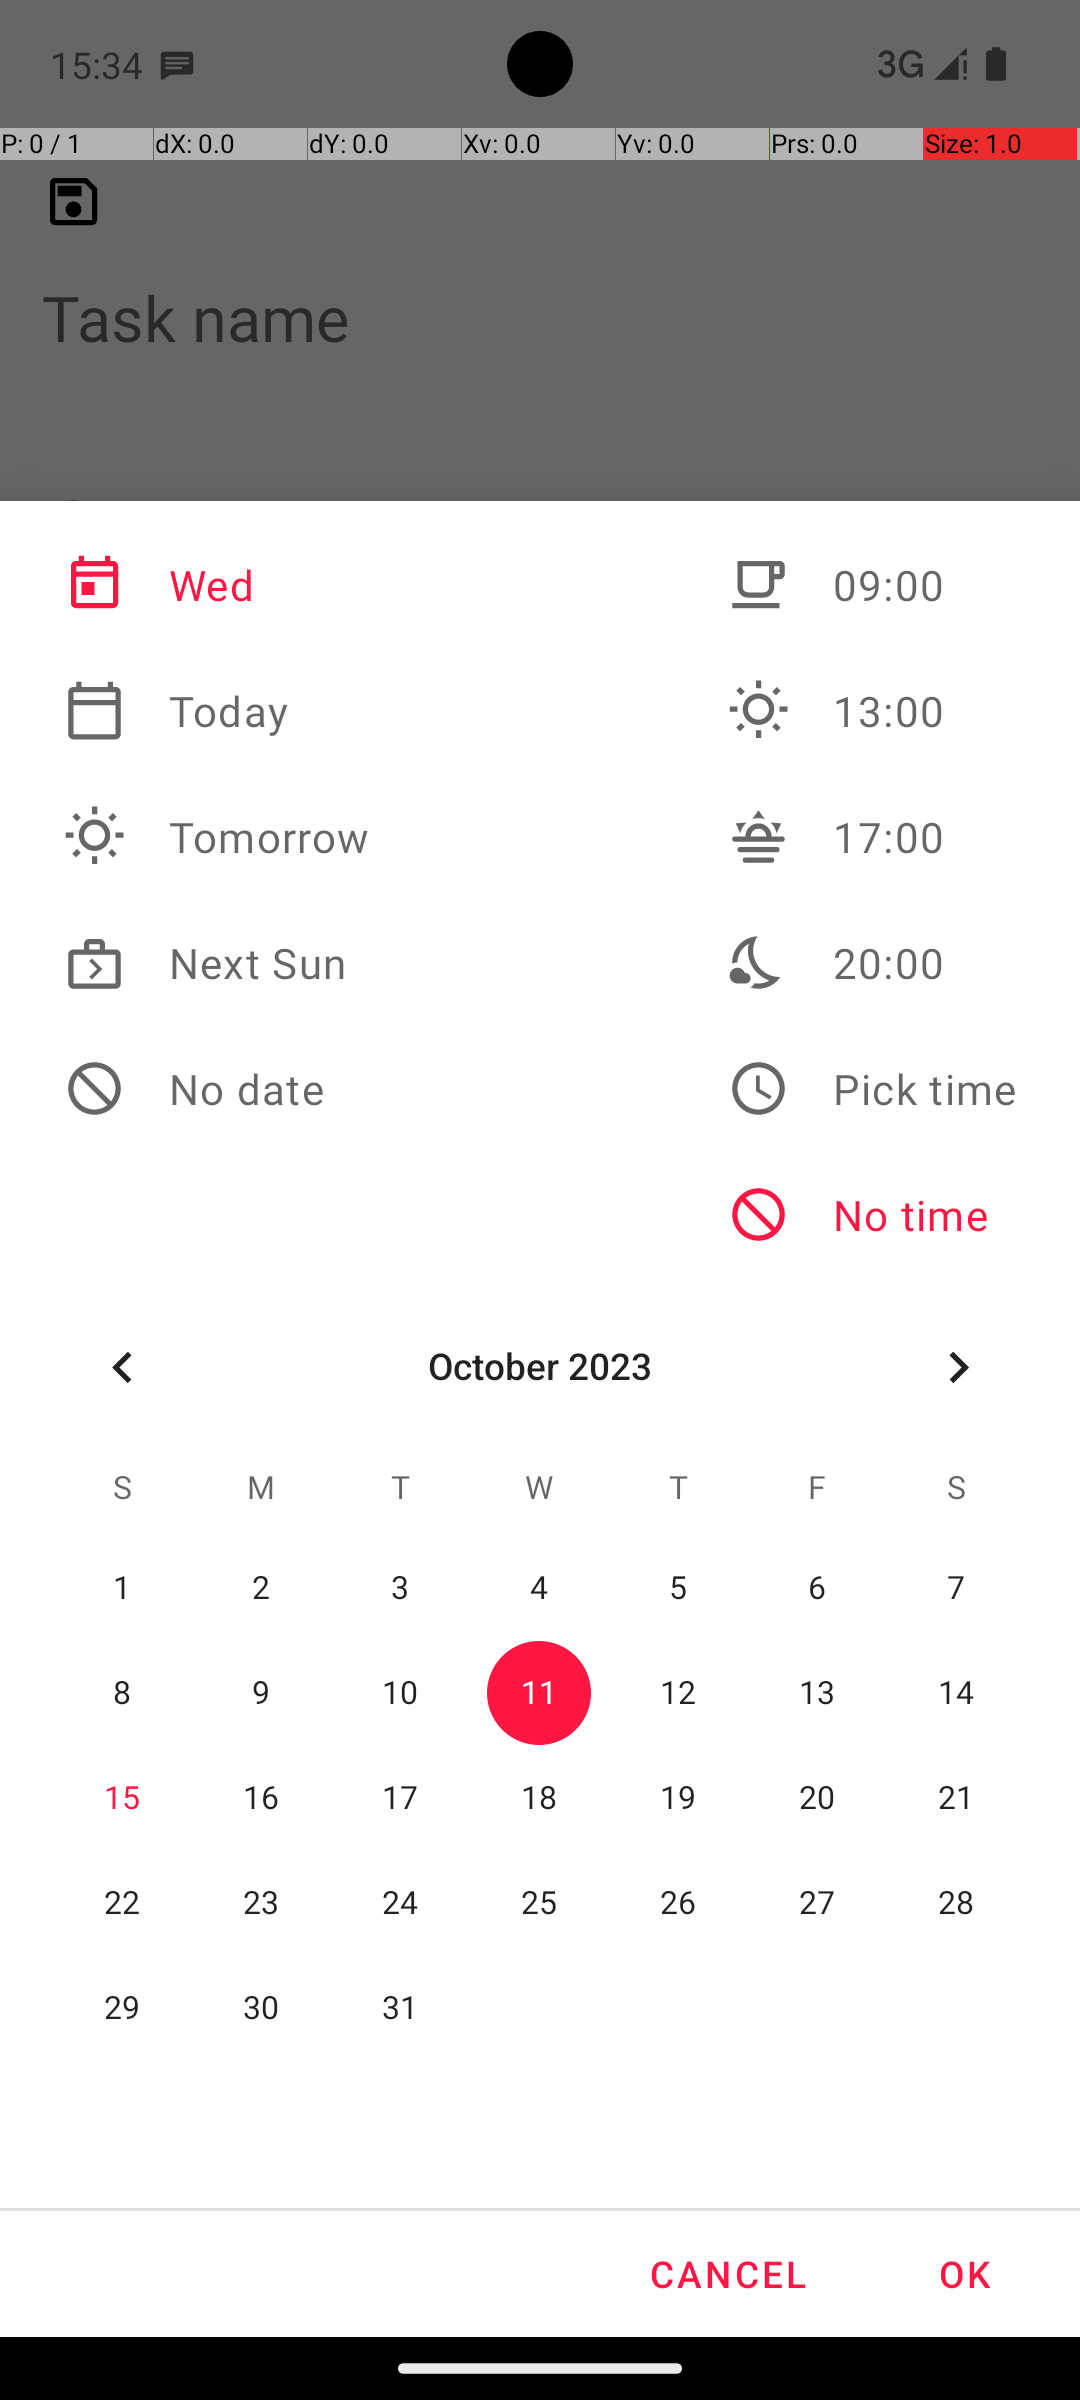 Image resolution: width=1080 pixels, height=2400 pixels. Describe the element at coordinates (872, 1215) in the screenshot. I see `No time` at that location.